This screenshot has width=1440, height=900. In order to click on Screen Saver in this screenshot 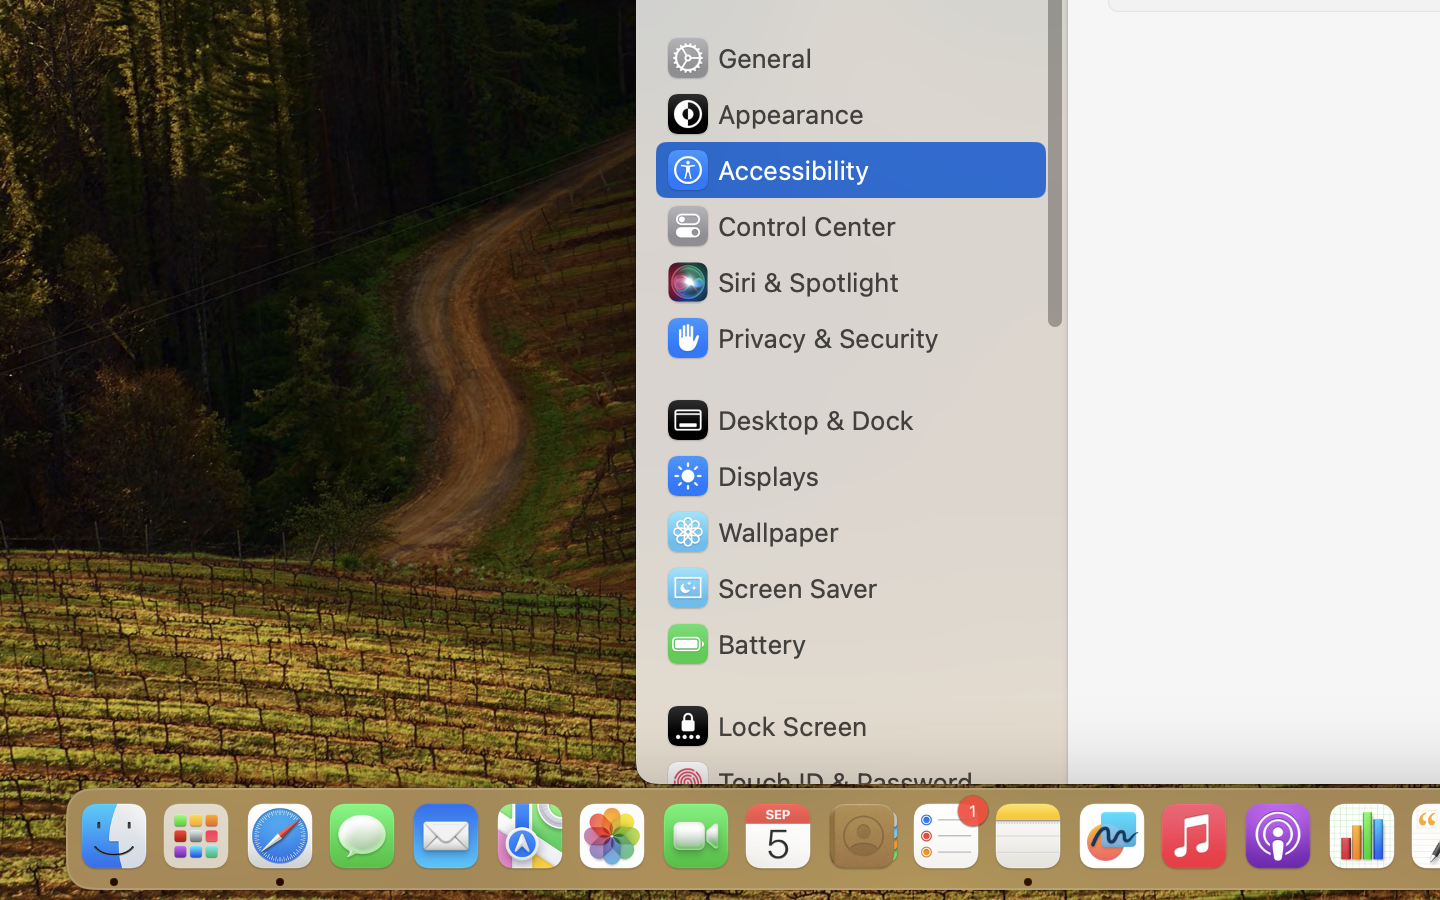, I will do `click(771, 588)`.